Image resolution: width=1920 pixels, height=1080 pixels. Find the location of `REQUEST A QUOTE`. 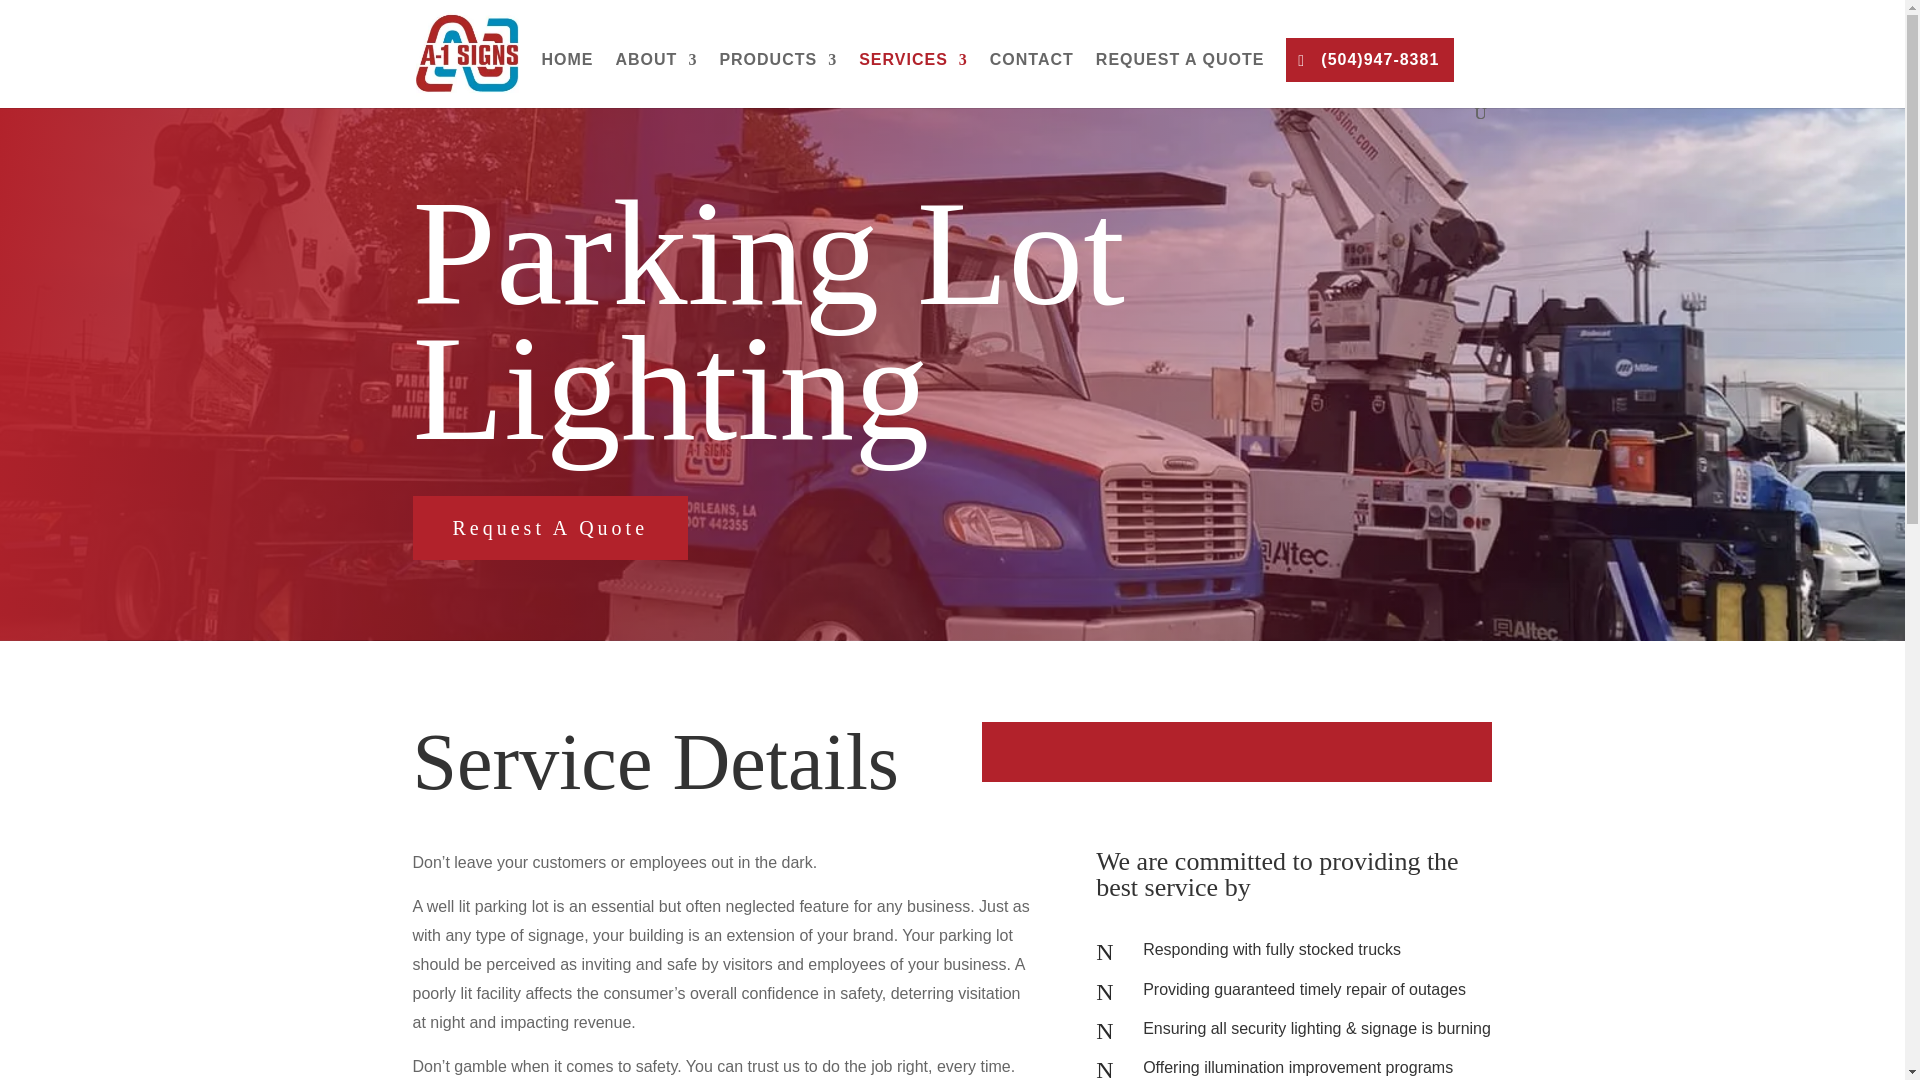

REQUEST A QUOTE is located at coordinates (1180, 78).